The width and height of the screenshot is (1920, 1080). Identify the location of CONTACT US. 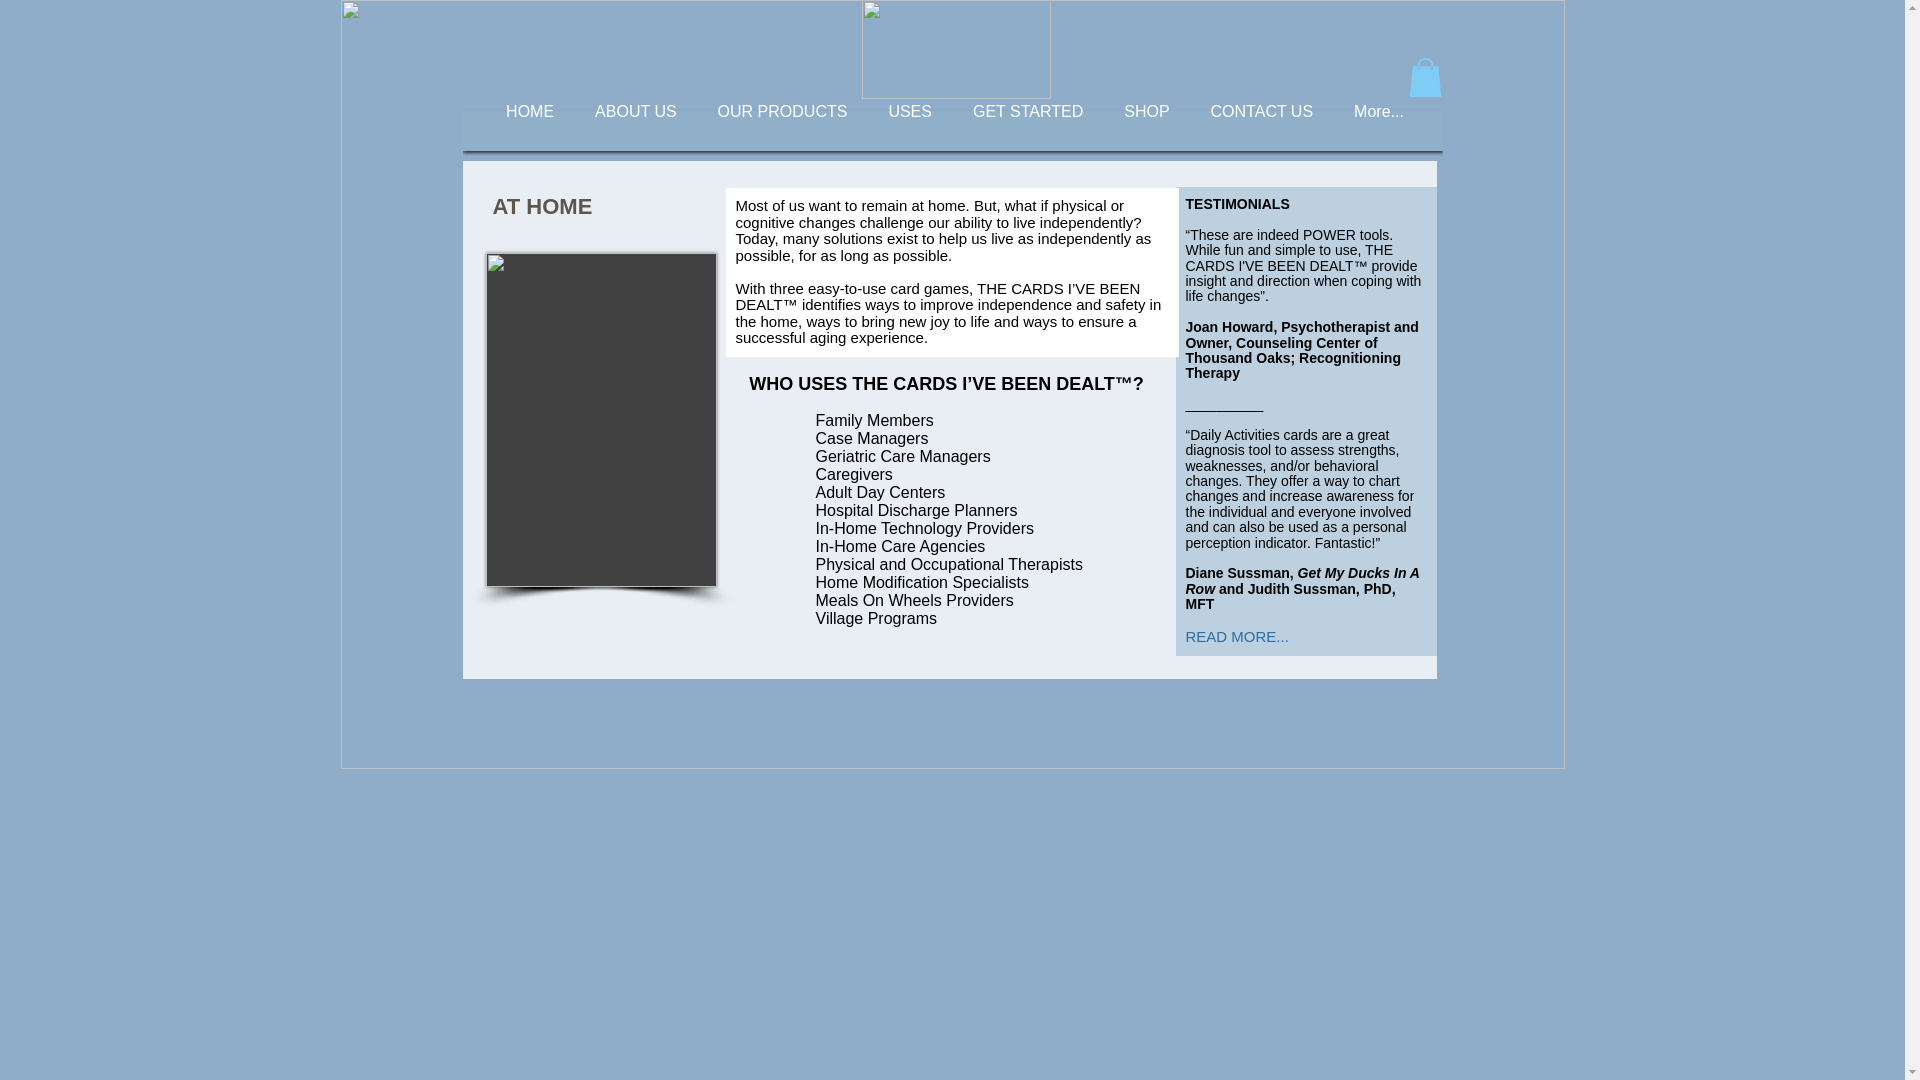
(1262, 130).